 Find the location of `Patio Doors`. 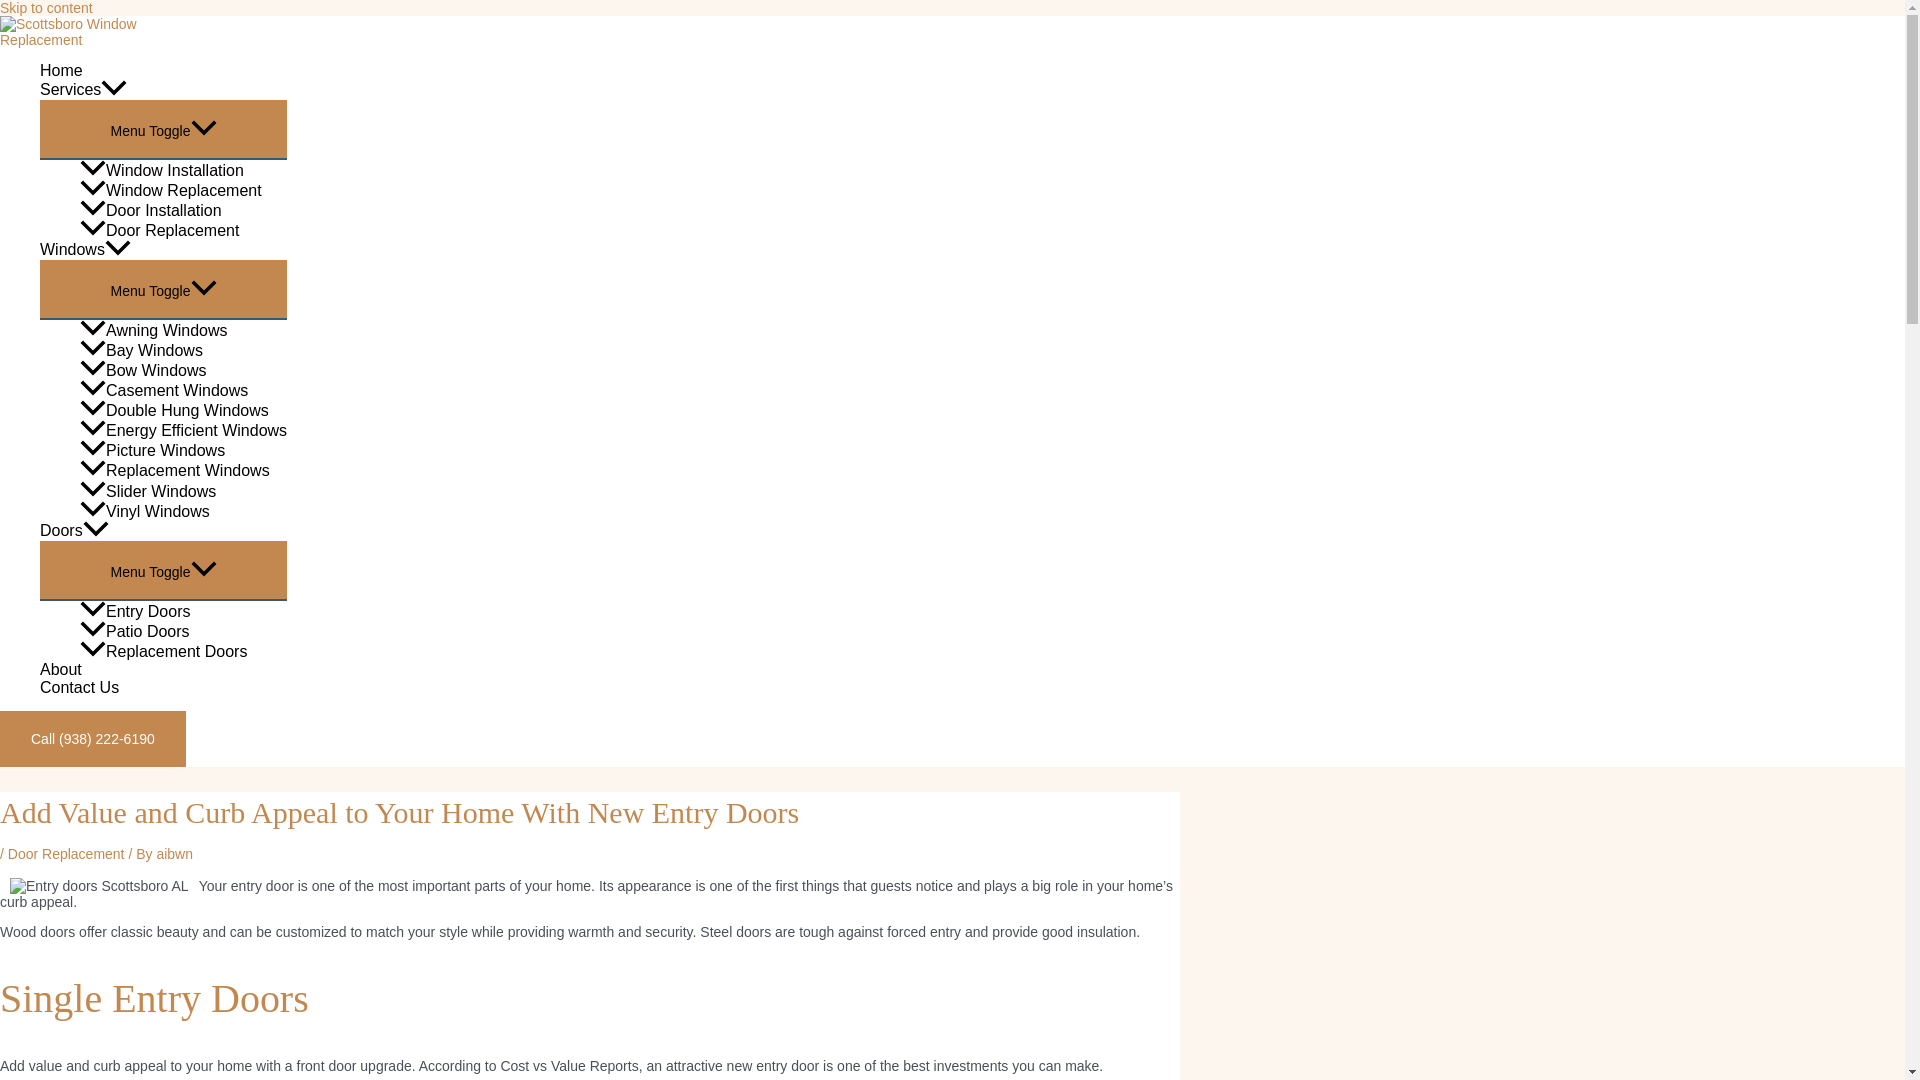

Patio Doors is located at coordinates (183, 631).